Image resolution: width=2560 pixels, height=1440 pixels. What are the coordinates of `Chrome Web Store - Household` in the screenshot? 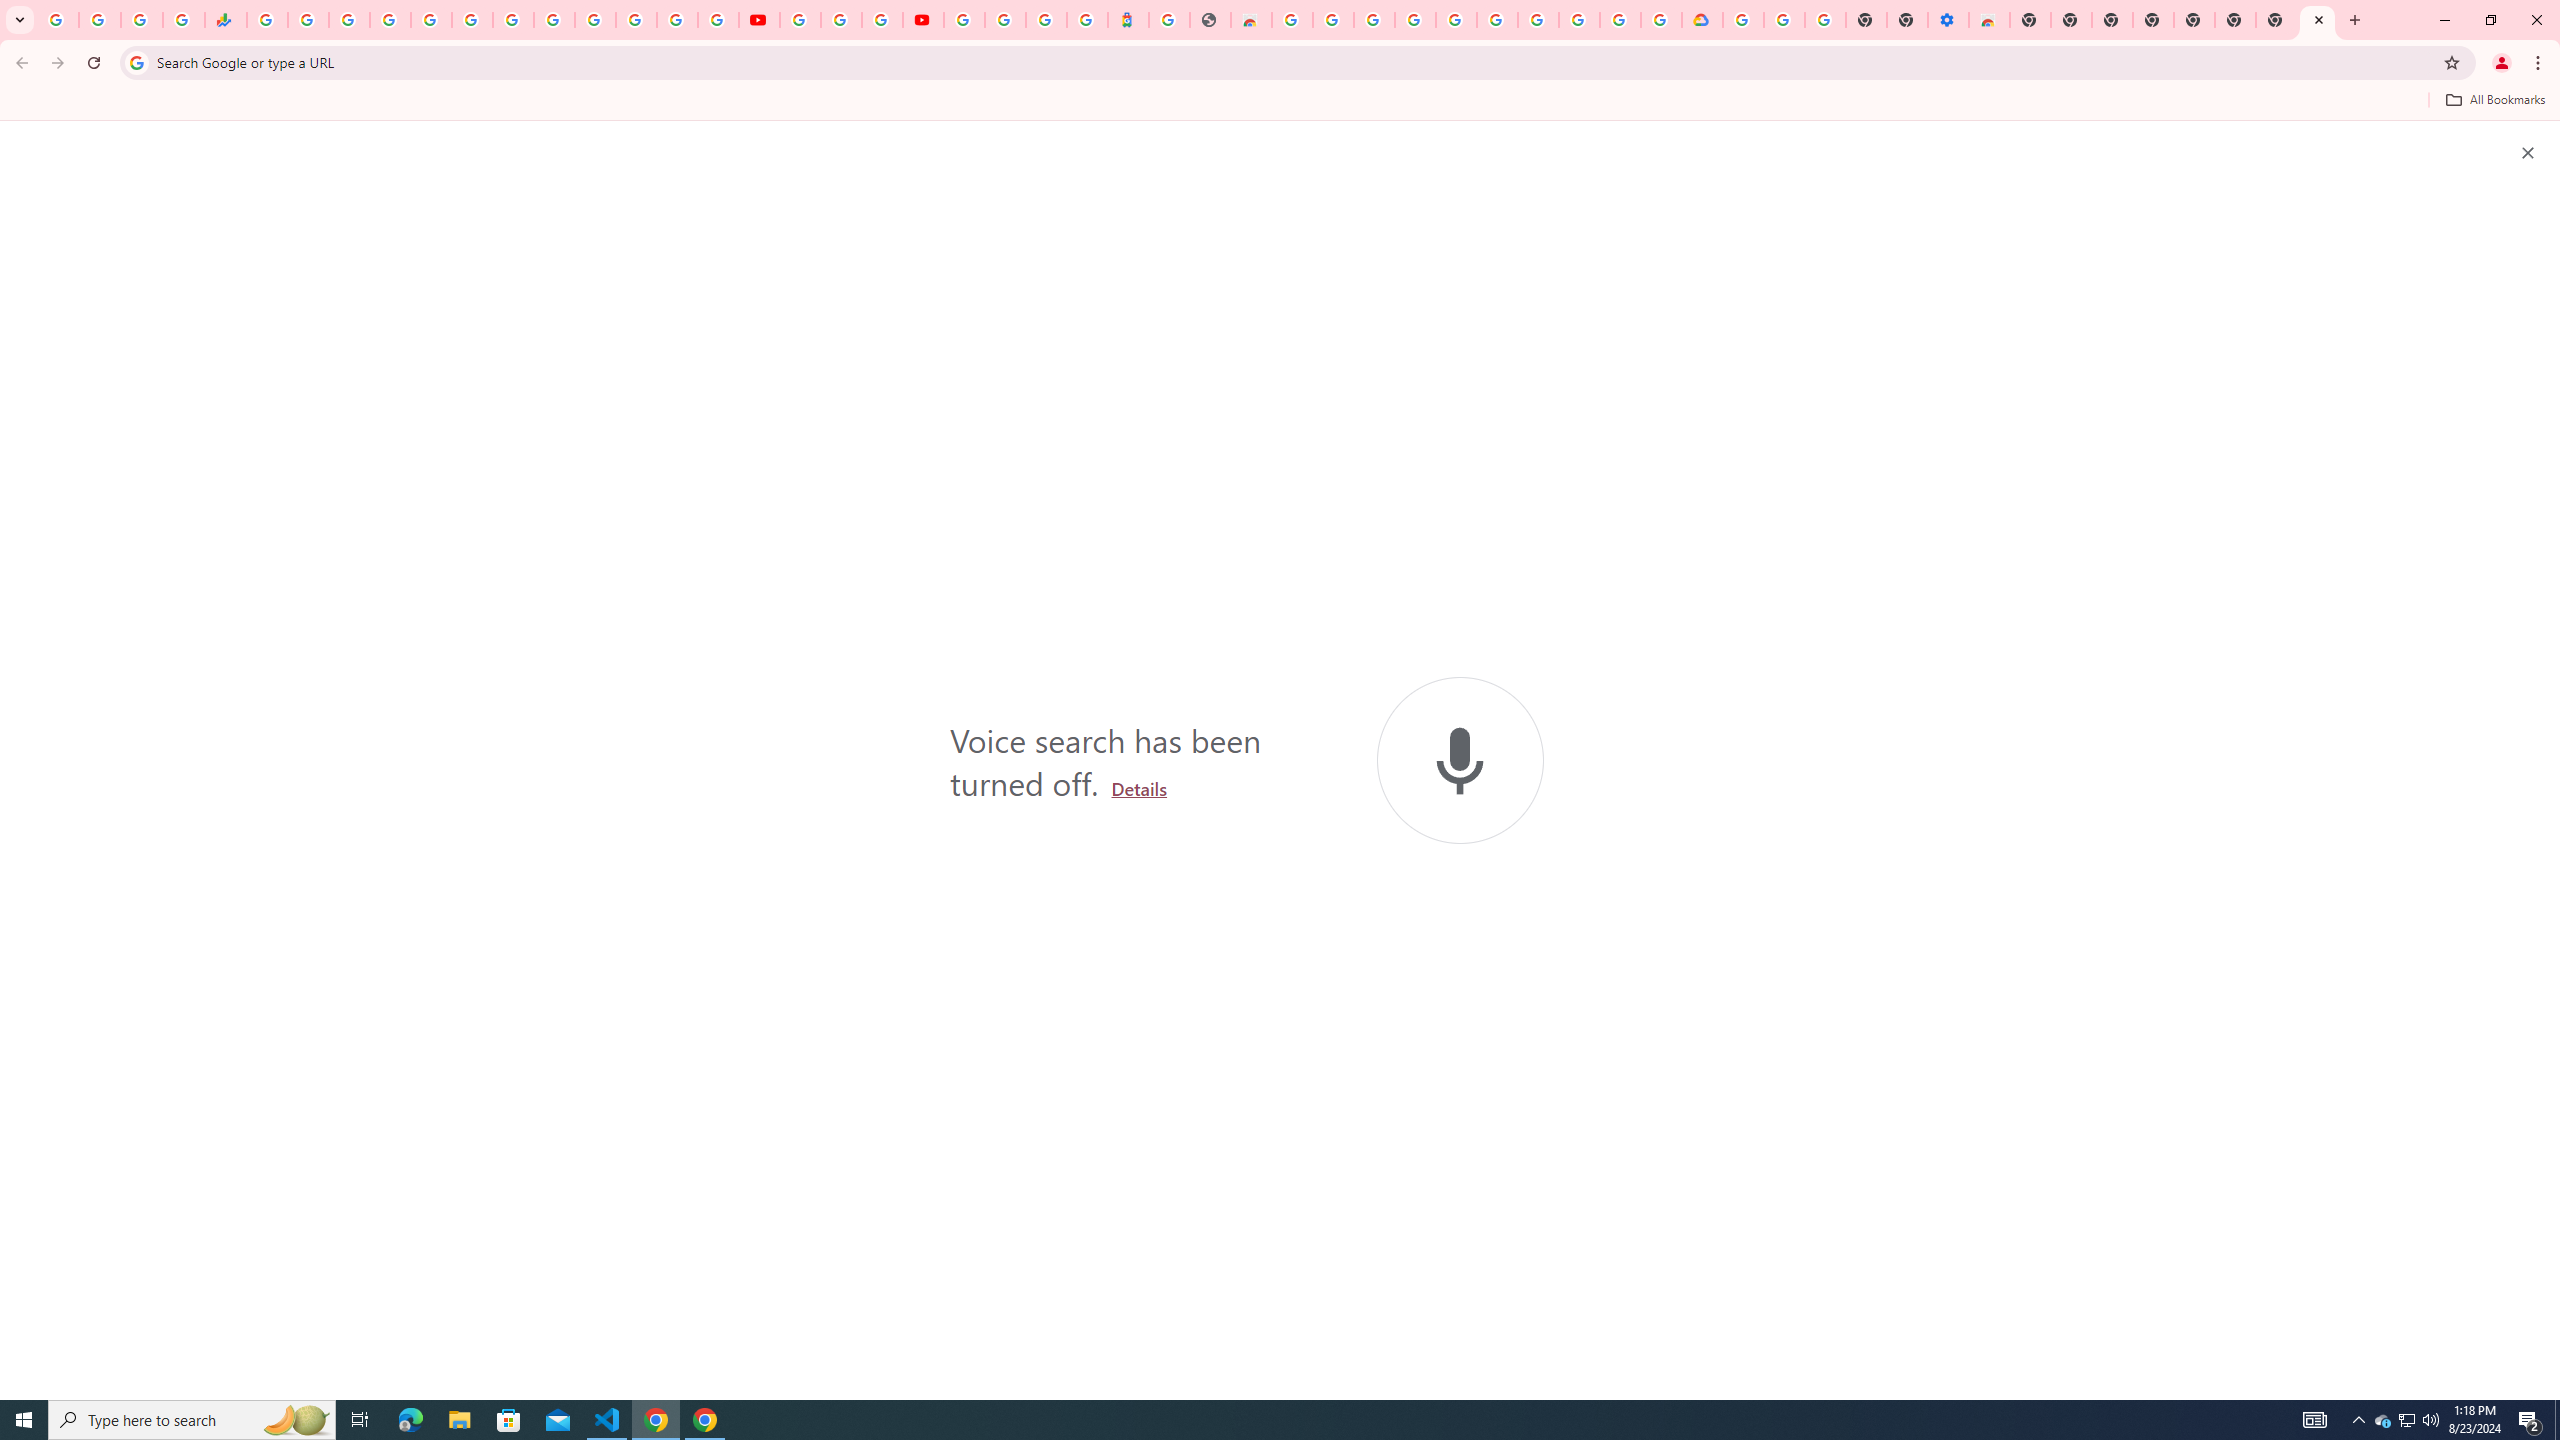 It's located at (1250, 20).